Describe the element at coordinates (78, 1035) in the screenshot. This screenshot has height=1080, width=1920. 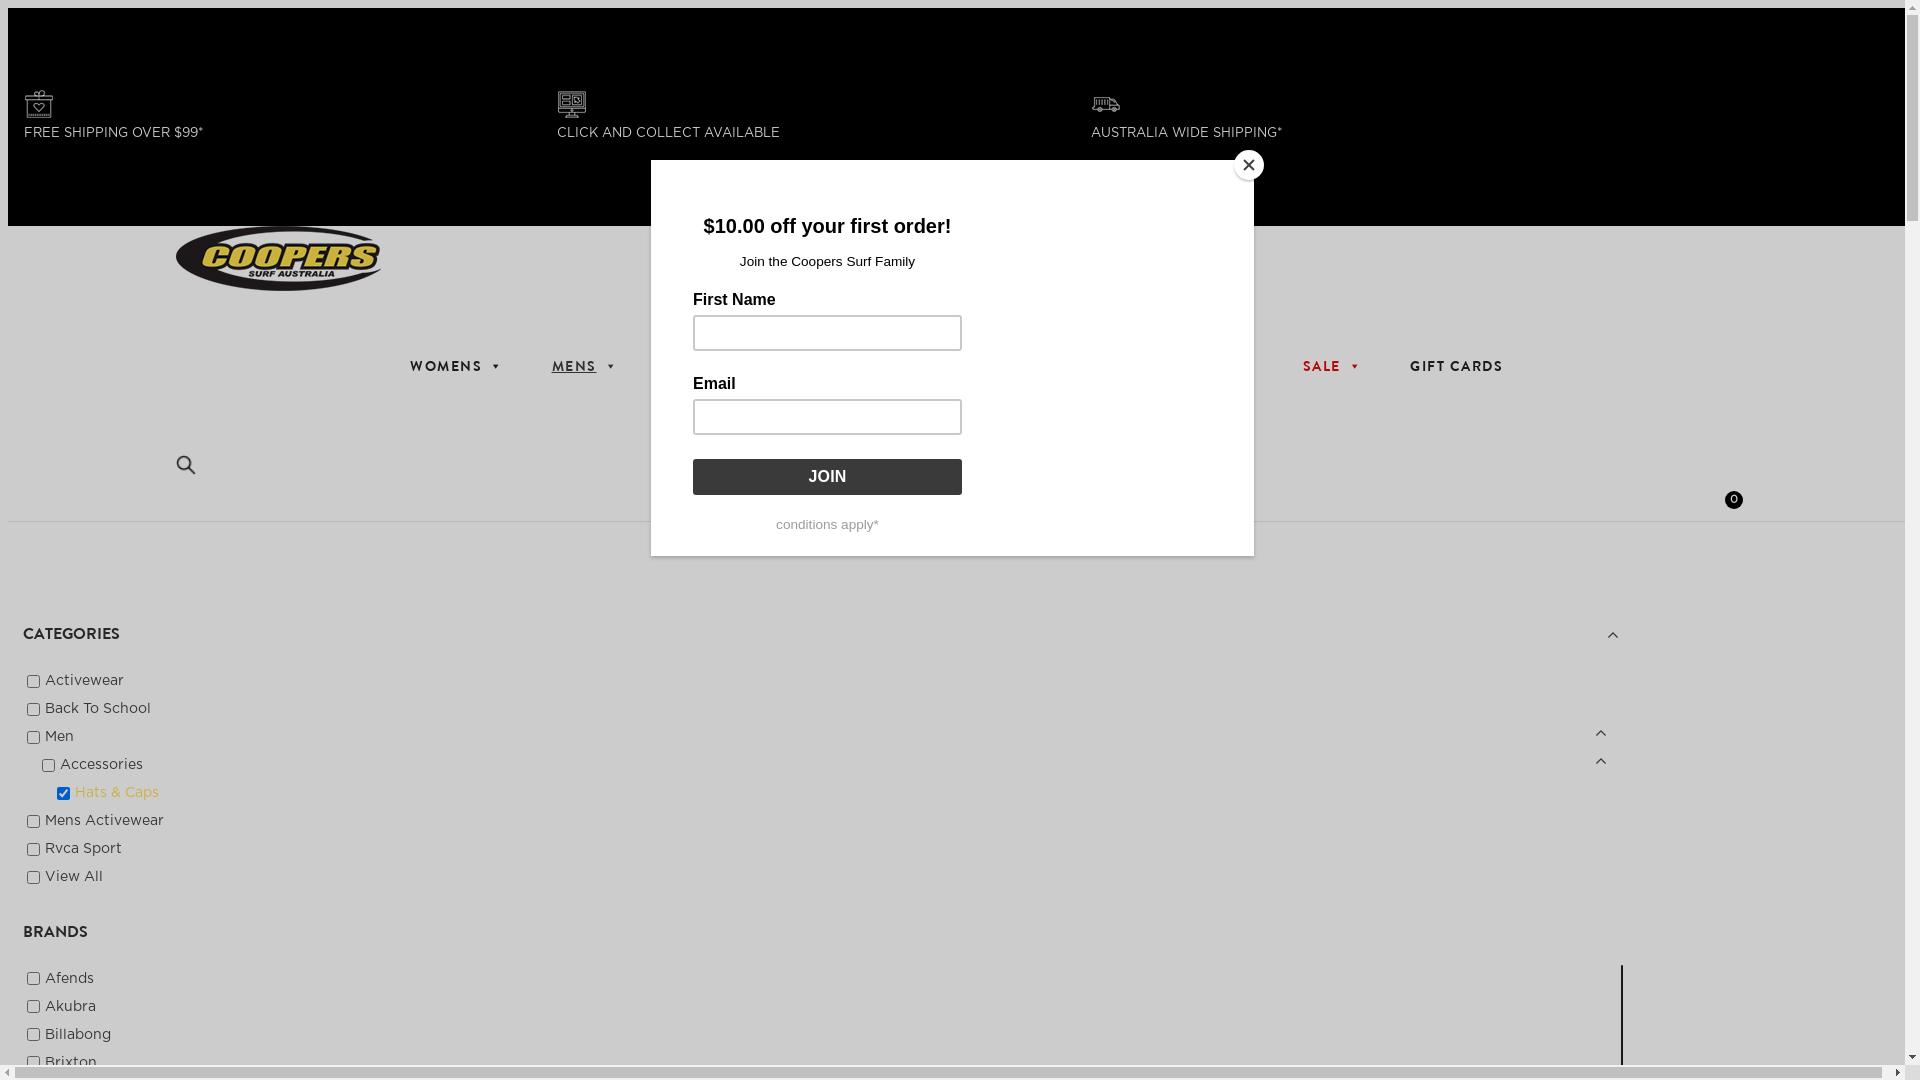
I see `Billabong` at that location.